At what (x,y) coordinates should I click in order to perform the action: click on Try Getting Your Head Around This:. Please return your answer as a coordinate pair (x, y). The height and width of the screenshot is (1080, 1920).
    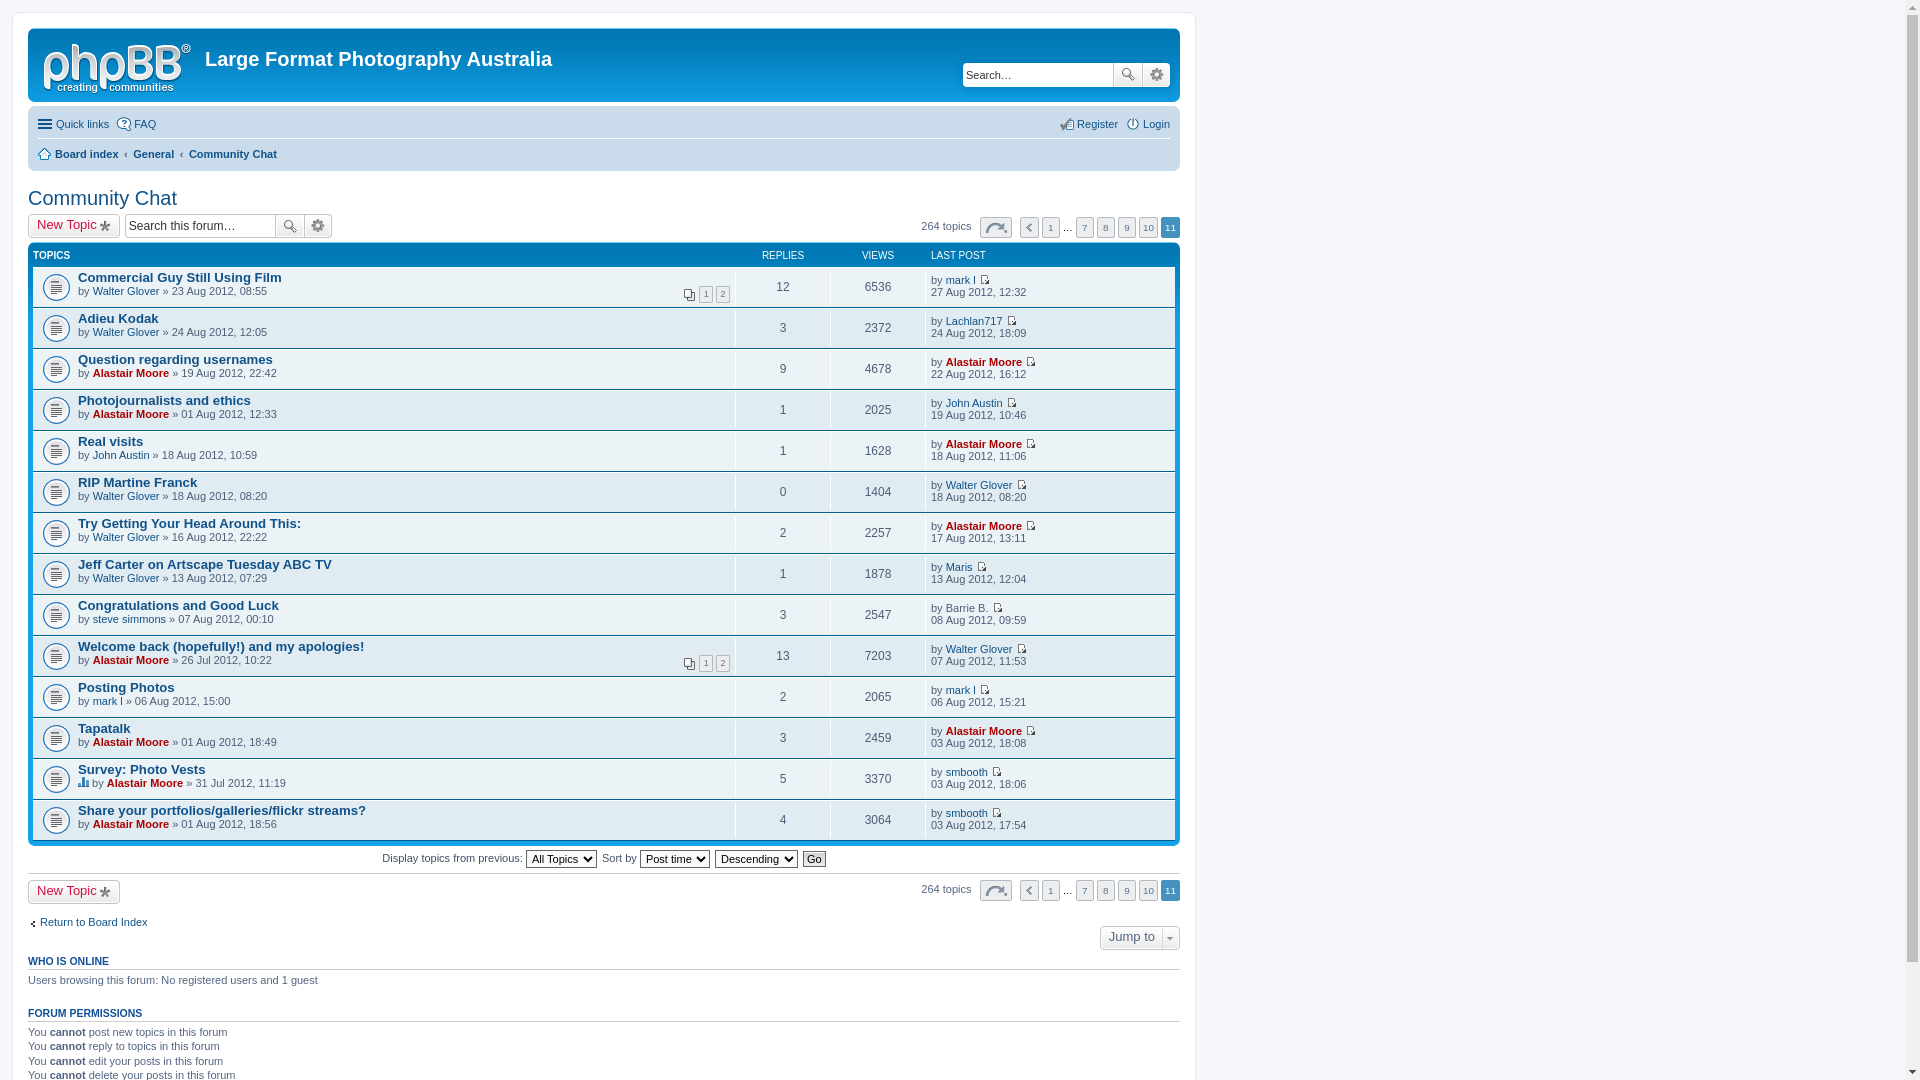
    Looking at the image, I should click on (190, 524).